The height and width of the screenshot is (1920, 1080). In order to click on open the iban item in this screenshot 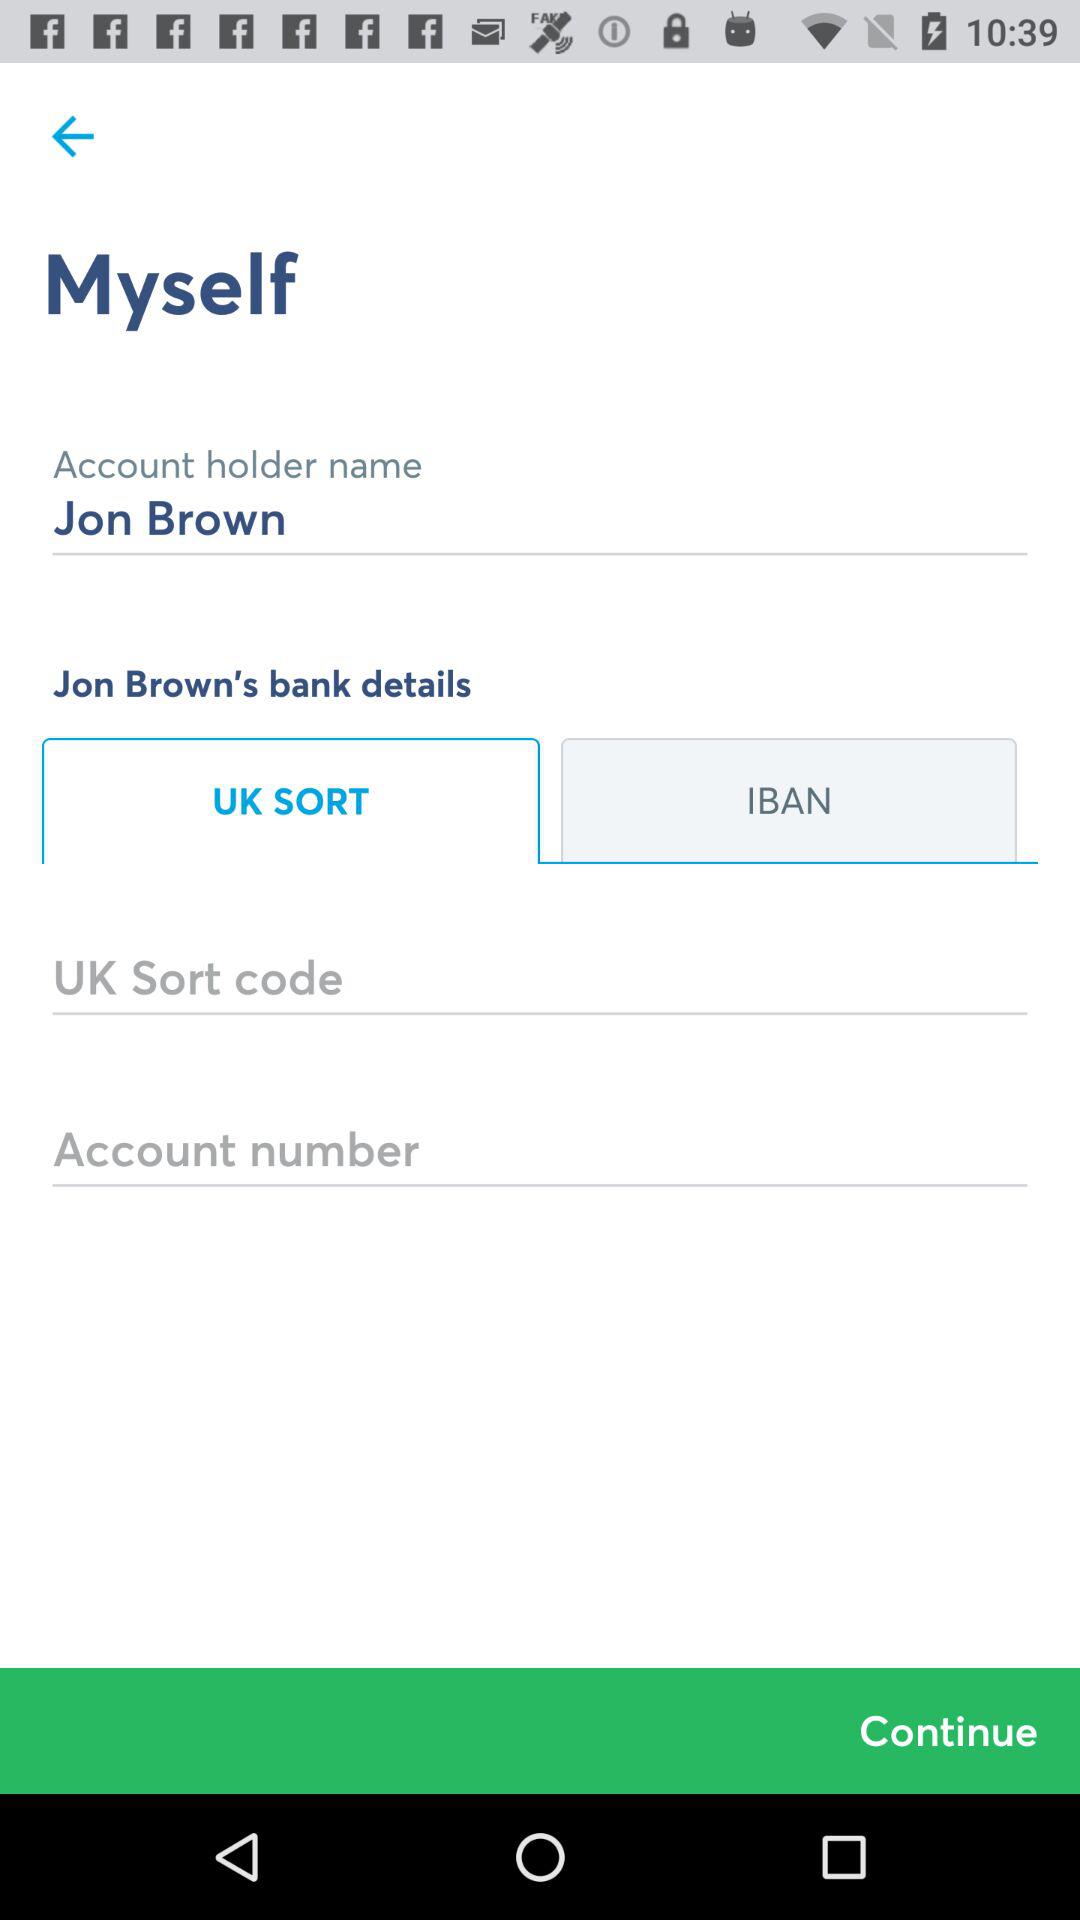, I will do `click(789, 800)`.